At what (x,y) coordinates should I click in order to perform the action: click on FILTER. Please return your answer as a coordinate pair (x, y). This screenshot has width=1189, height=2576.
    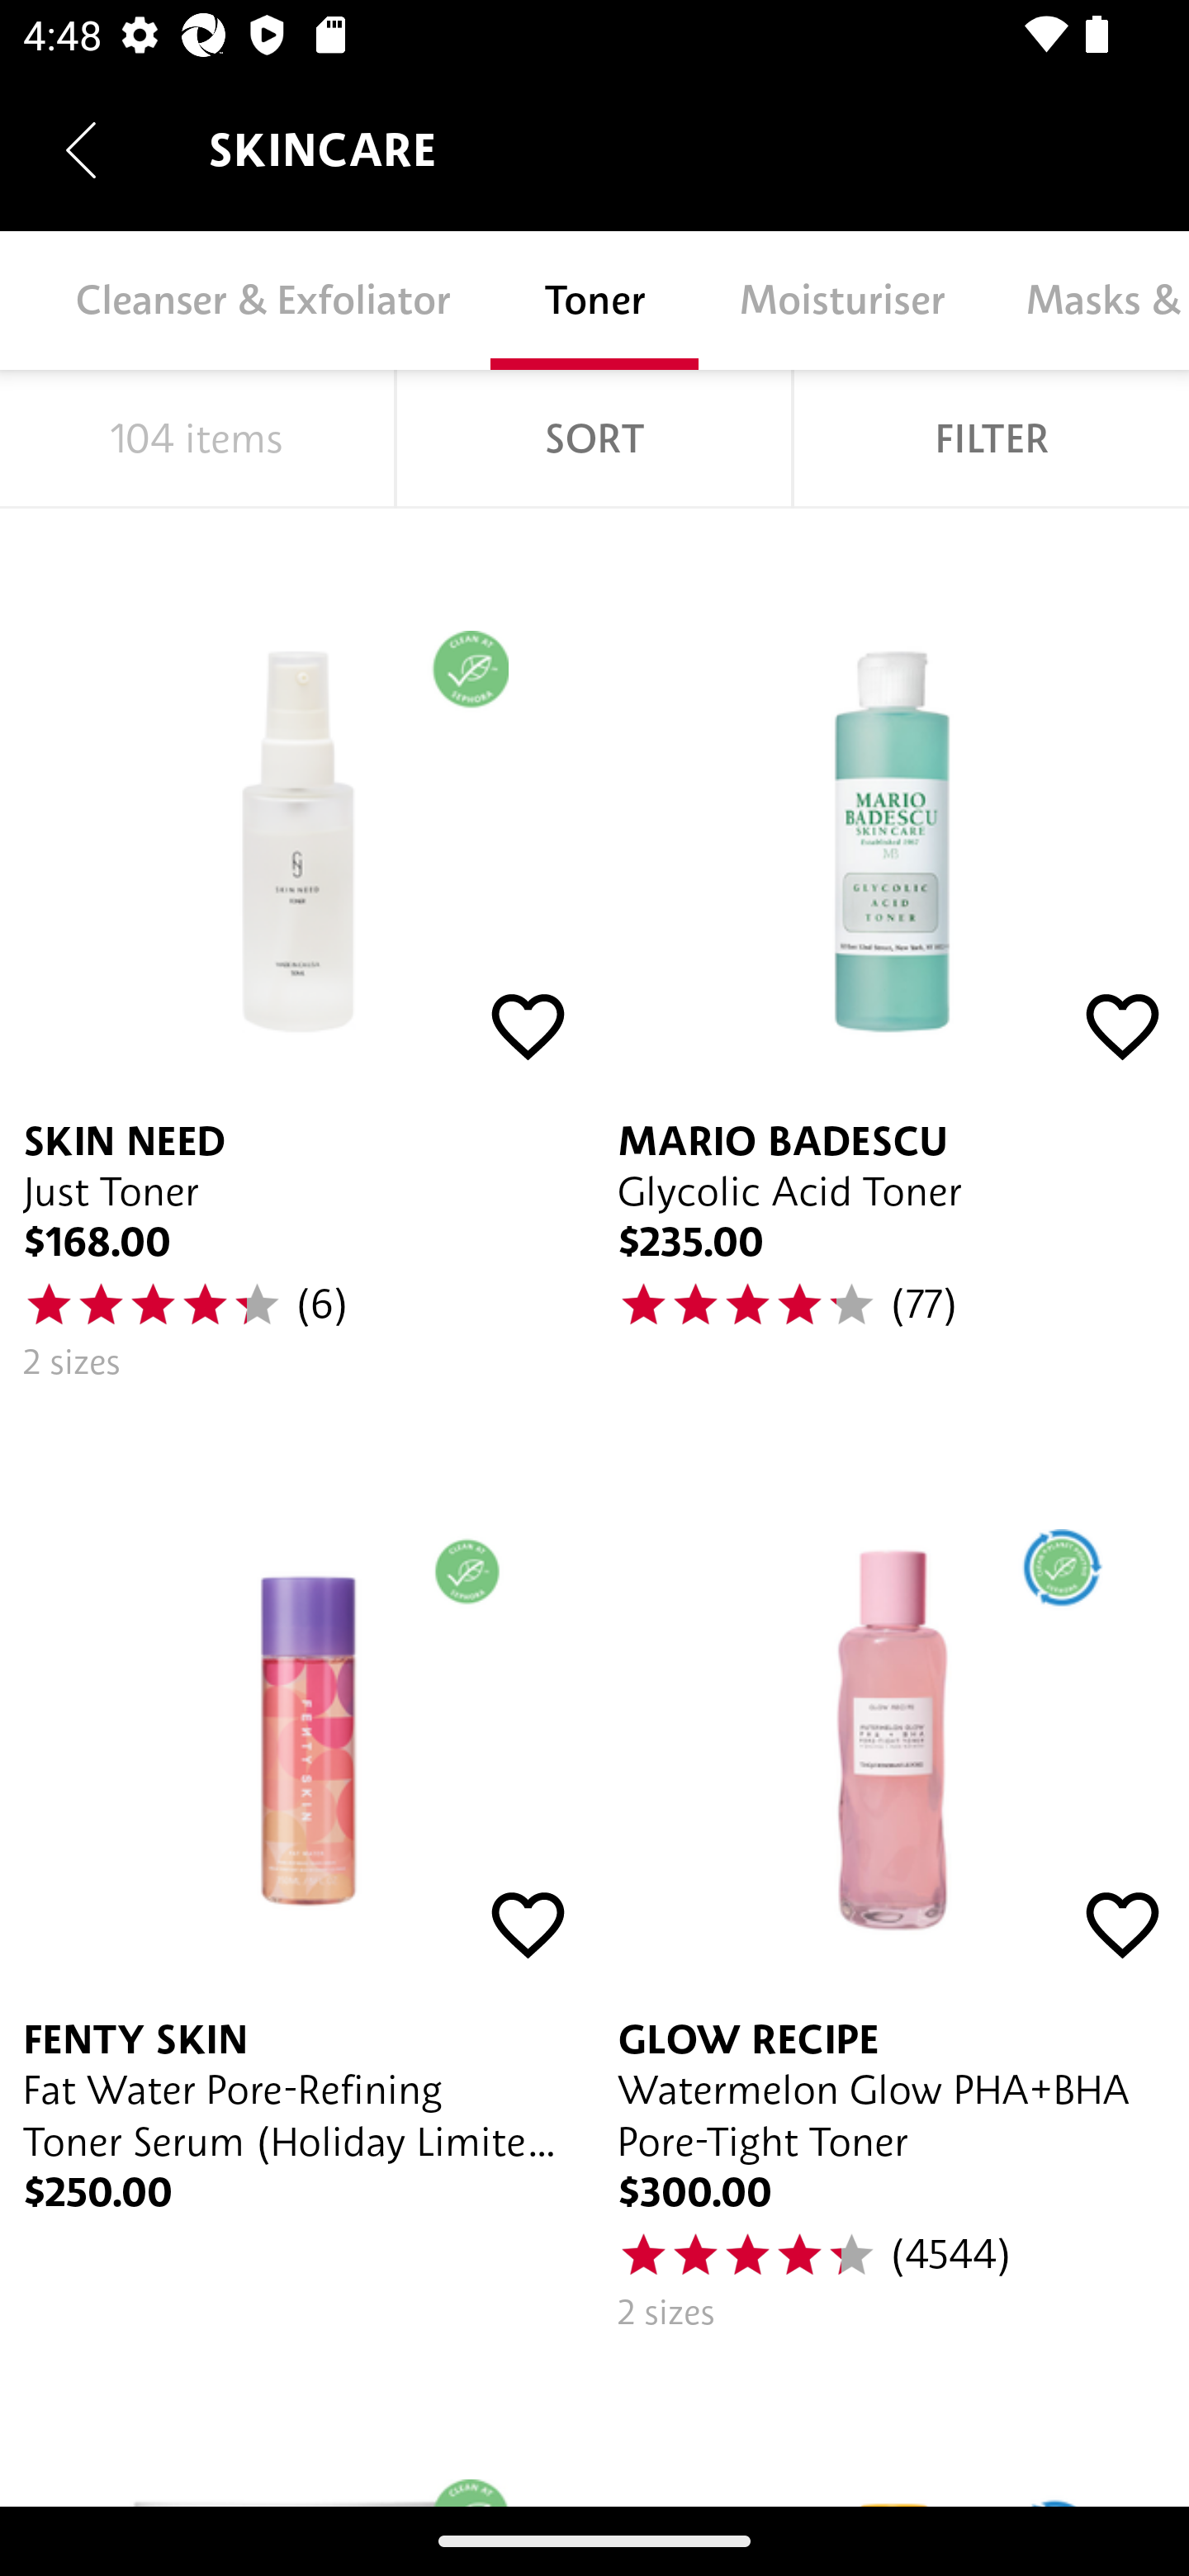
    Looking at the image, I should click on (991, 439).